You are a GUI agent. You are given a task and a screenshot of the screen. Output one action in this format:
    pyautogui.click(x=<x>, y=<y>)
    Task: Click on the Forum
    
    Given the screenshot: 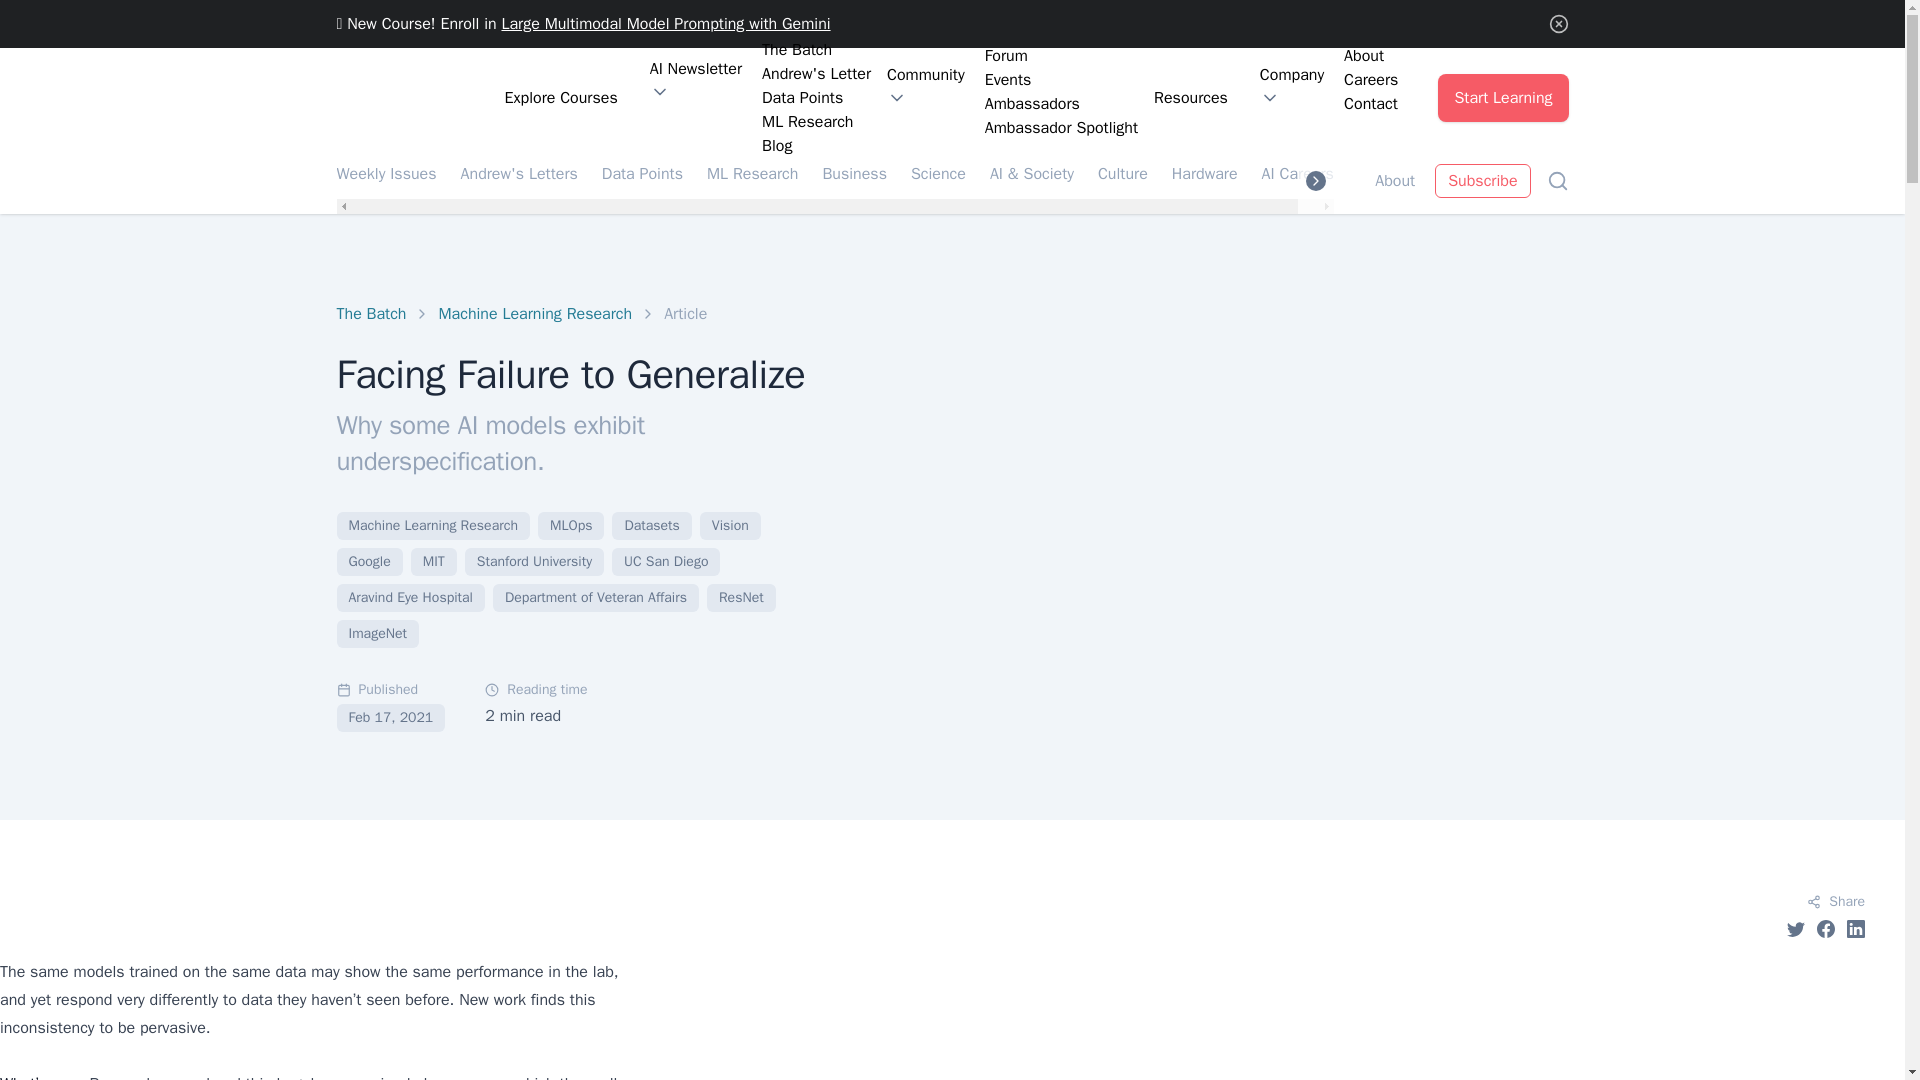 What is the action you would take?
    pyautogui.click(x=1061, y=56)
    